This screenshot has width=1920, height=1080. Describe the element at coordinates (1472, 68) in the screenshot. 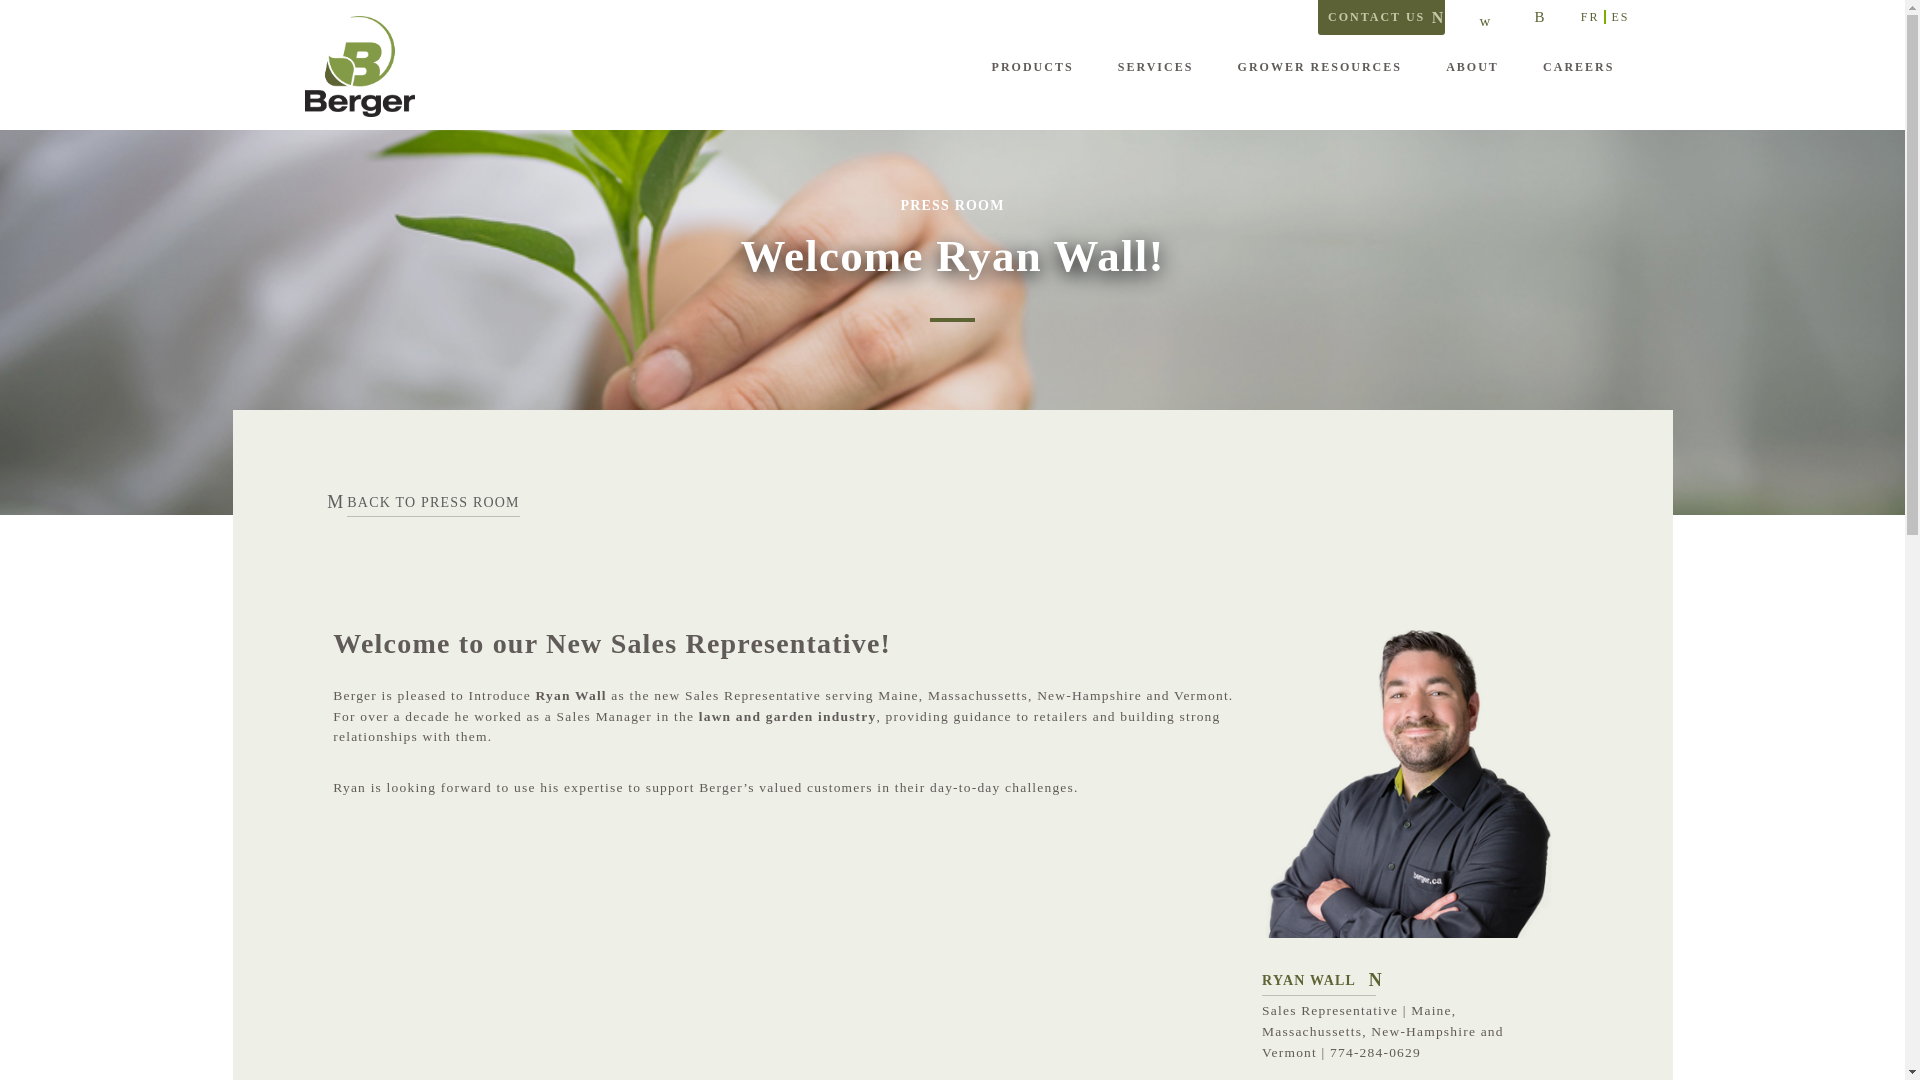

I see `ABOUT` at that location.